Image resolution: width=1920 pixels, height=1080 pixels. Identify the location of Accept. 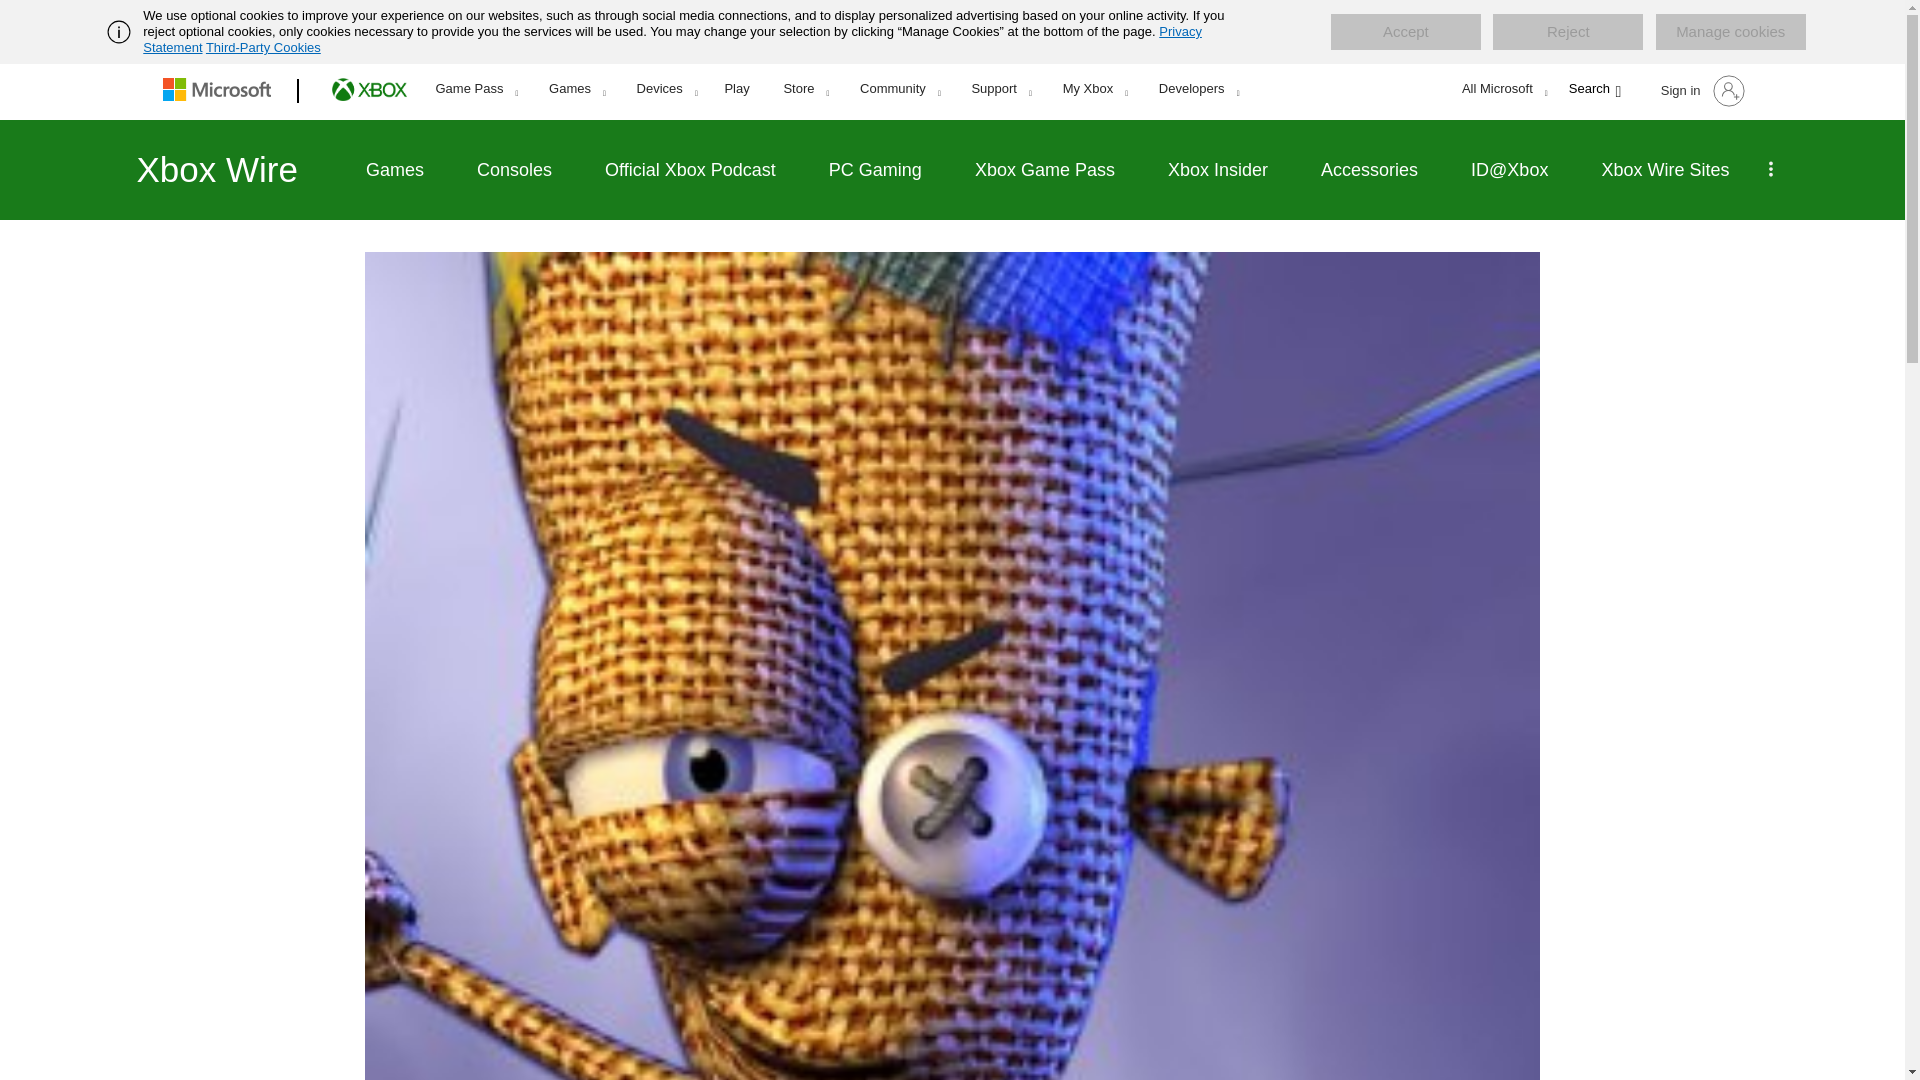
(1405, 32).